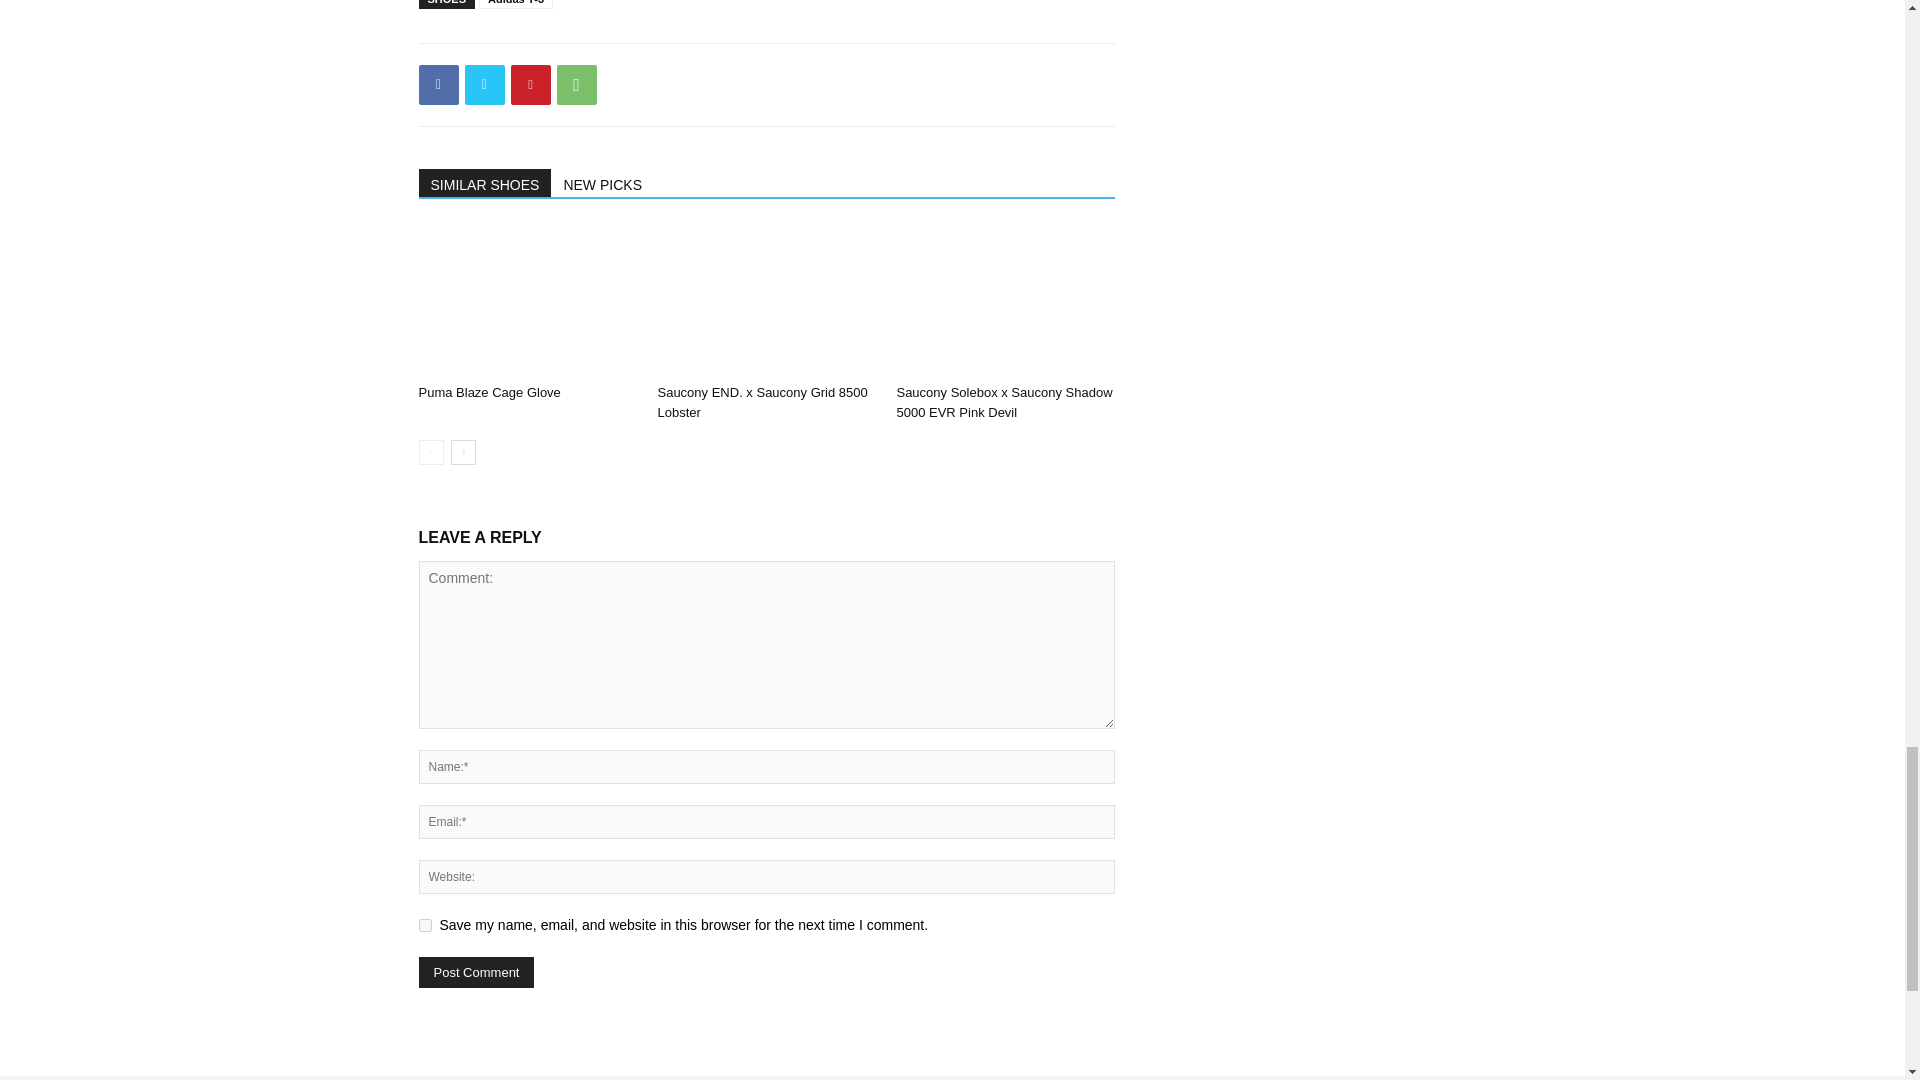 The image size is (1920, 1080). Describe the element at coordinates (576, 84) in the screenshot. I see `WhatsApp` at that location.